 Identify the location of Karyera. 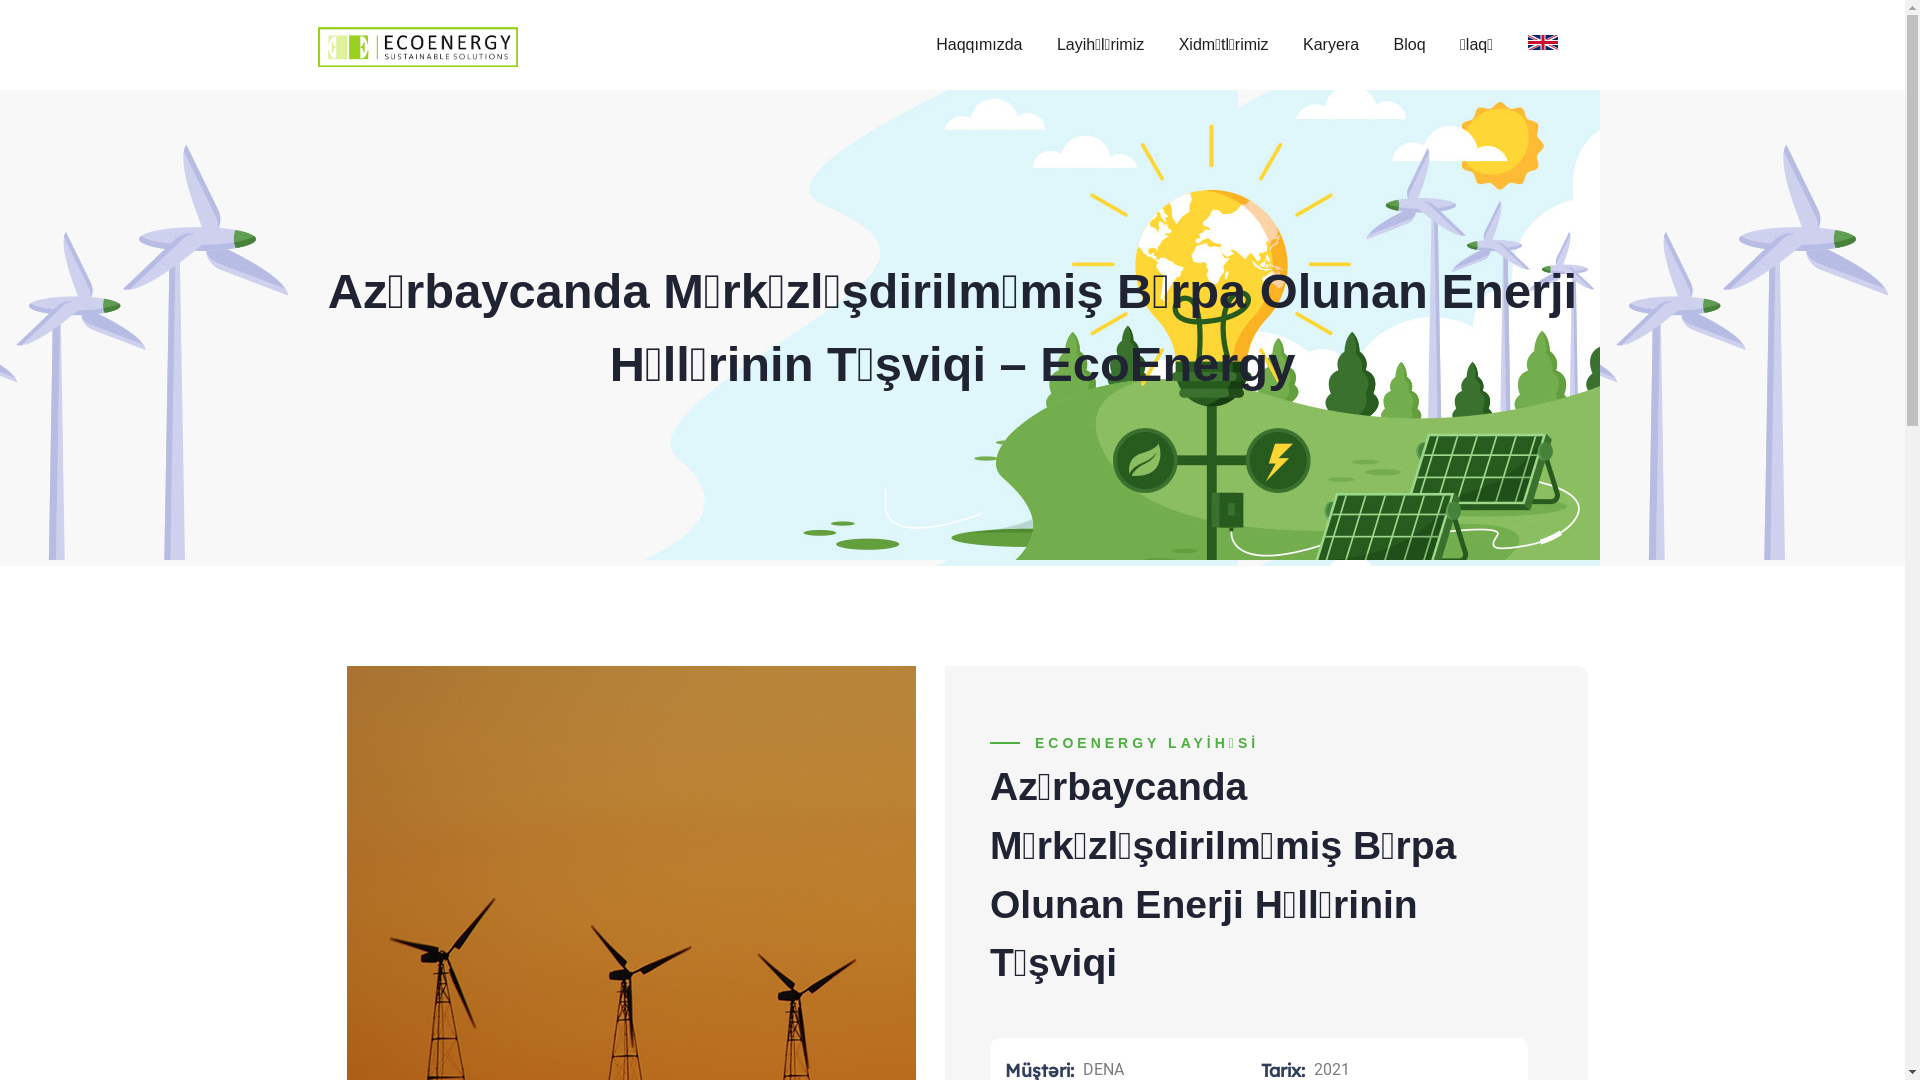
(1331, 45).